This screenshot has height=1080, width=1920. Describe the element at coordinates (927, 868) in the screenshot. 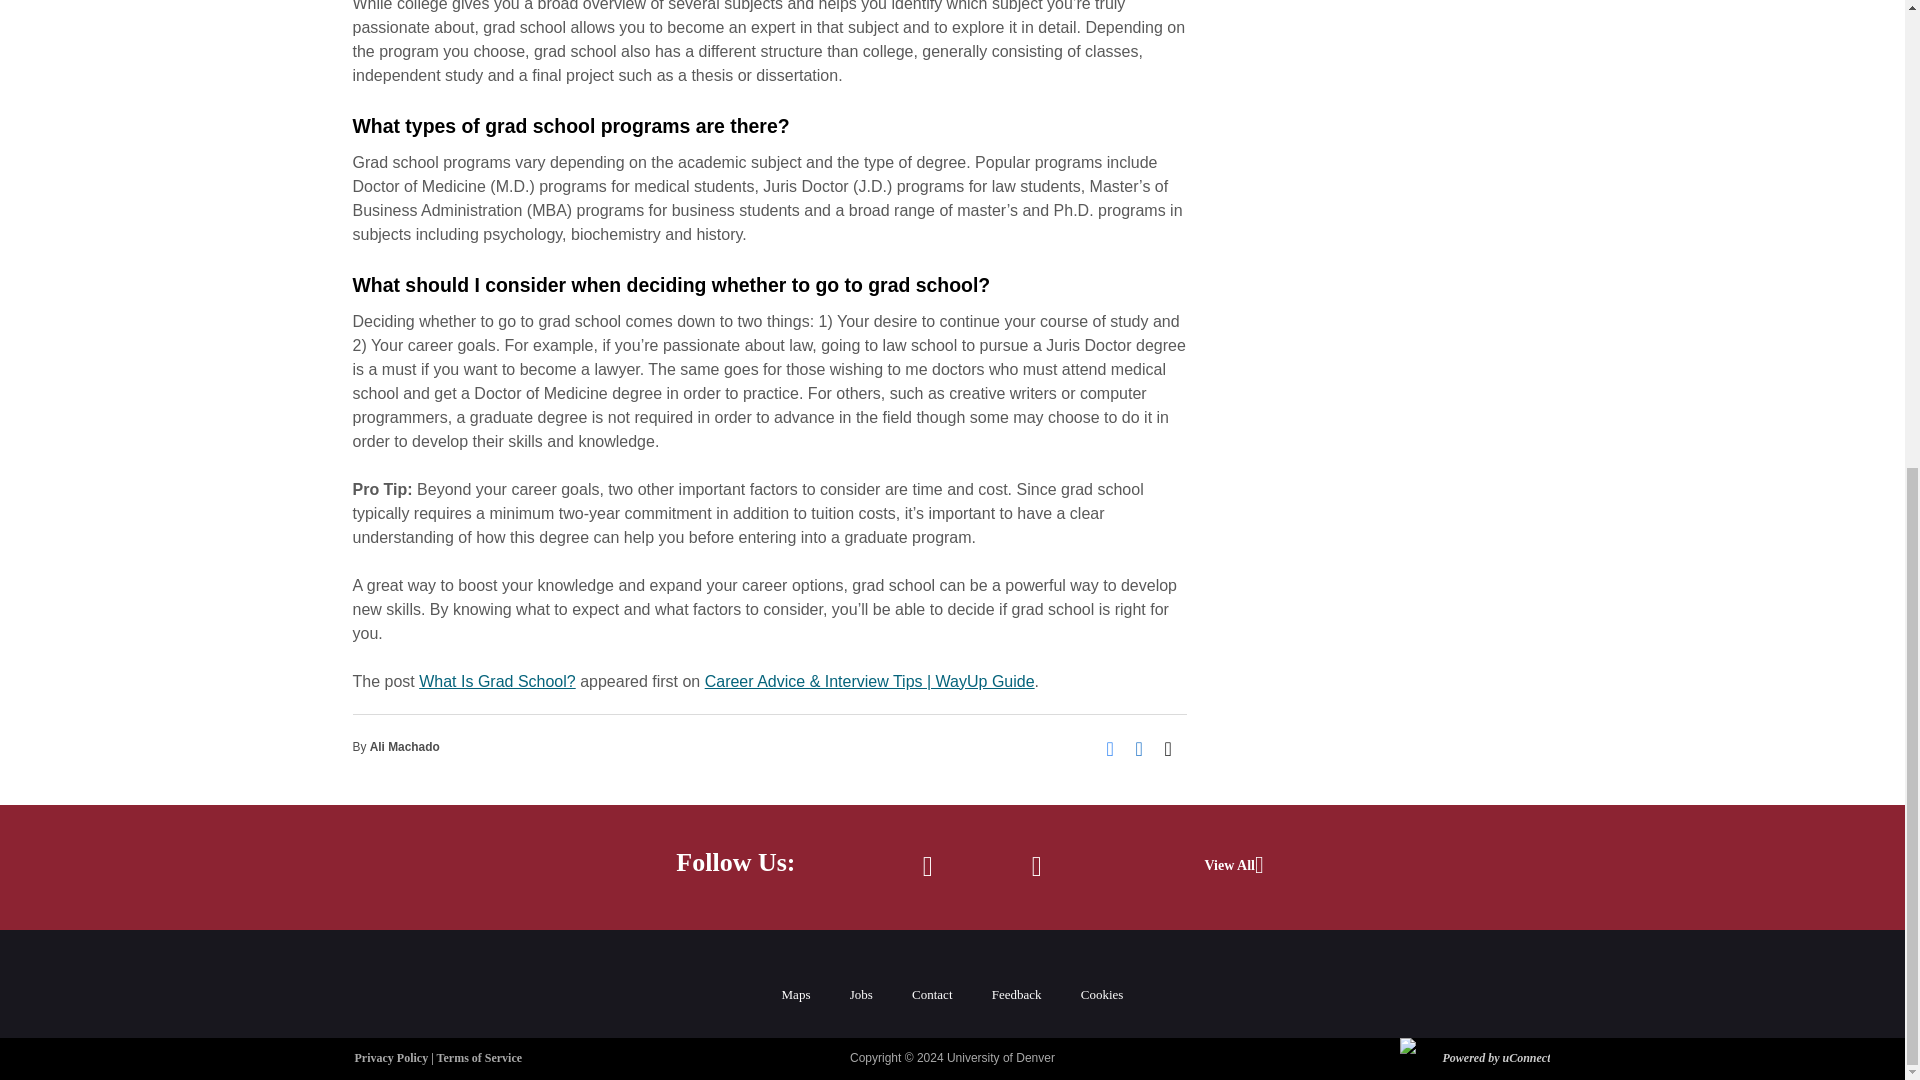

I see `Facebook` at that location.